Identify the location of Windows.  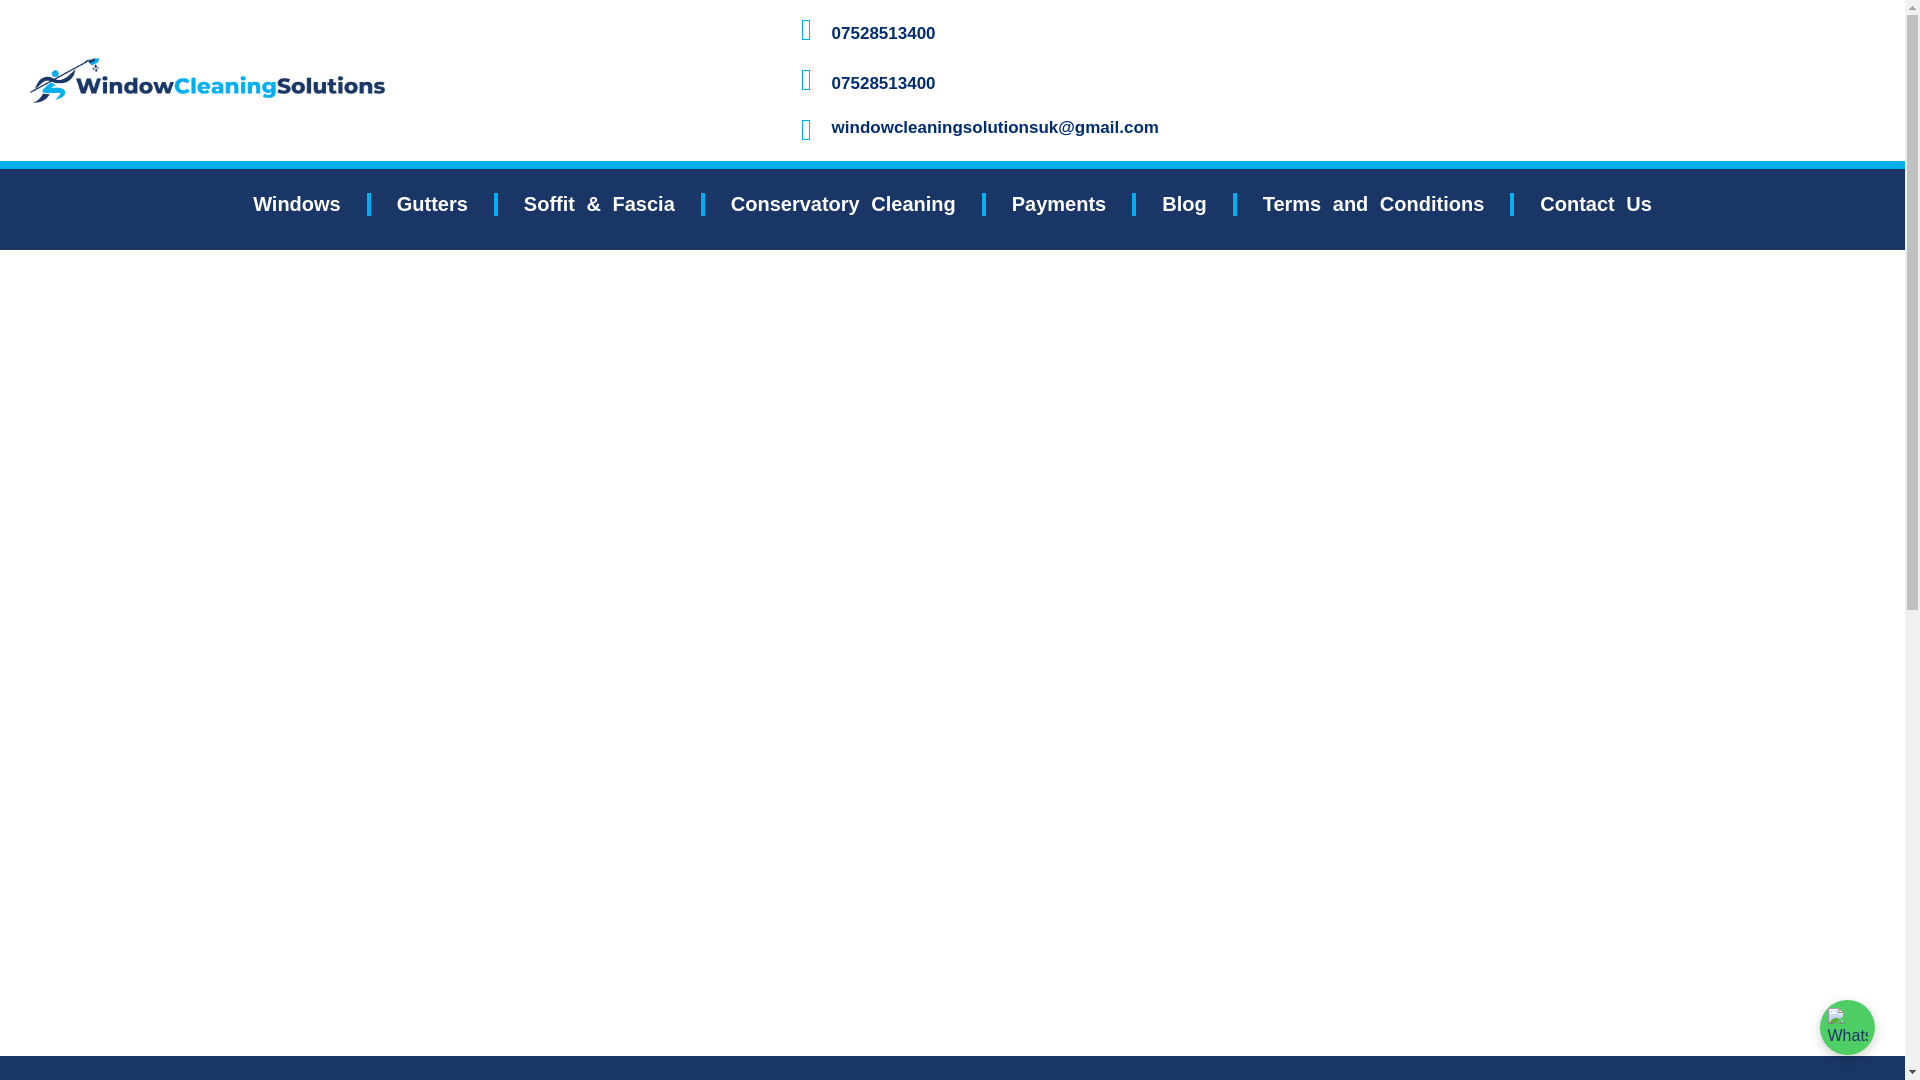
(297, 203).